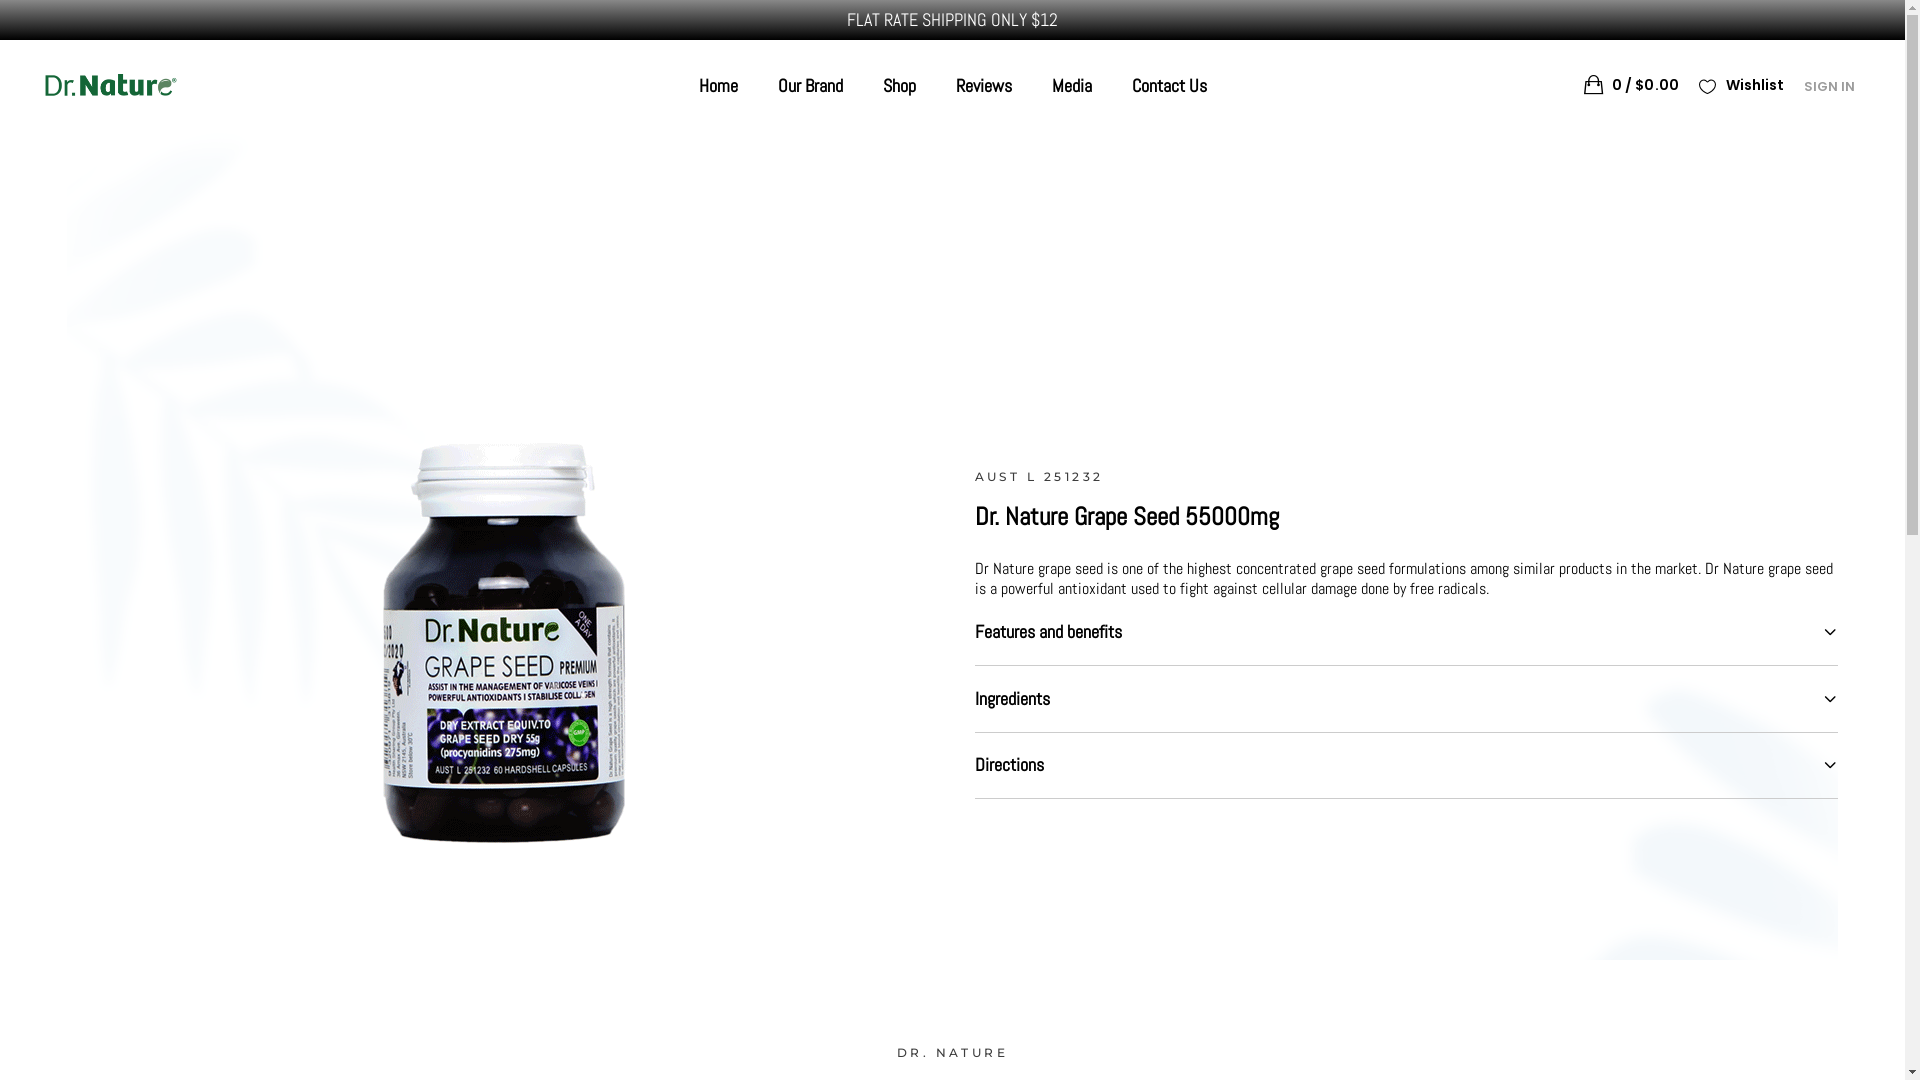 The image size is (1920, 1080). What do you see at coordinates (1323, 882) in the screenshot?
I see `Returns Policy` at bounding box center [1323, 882].